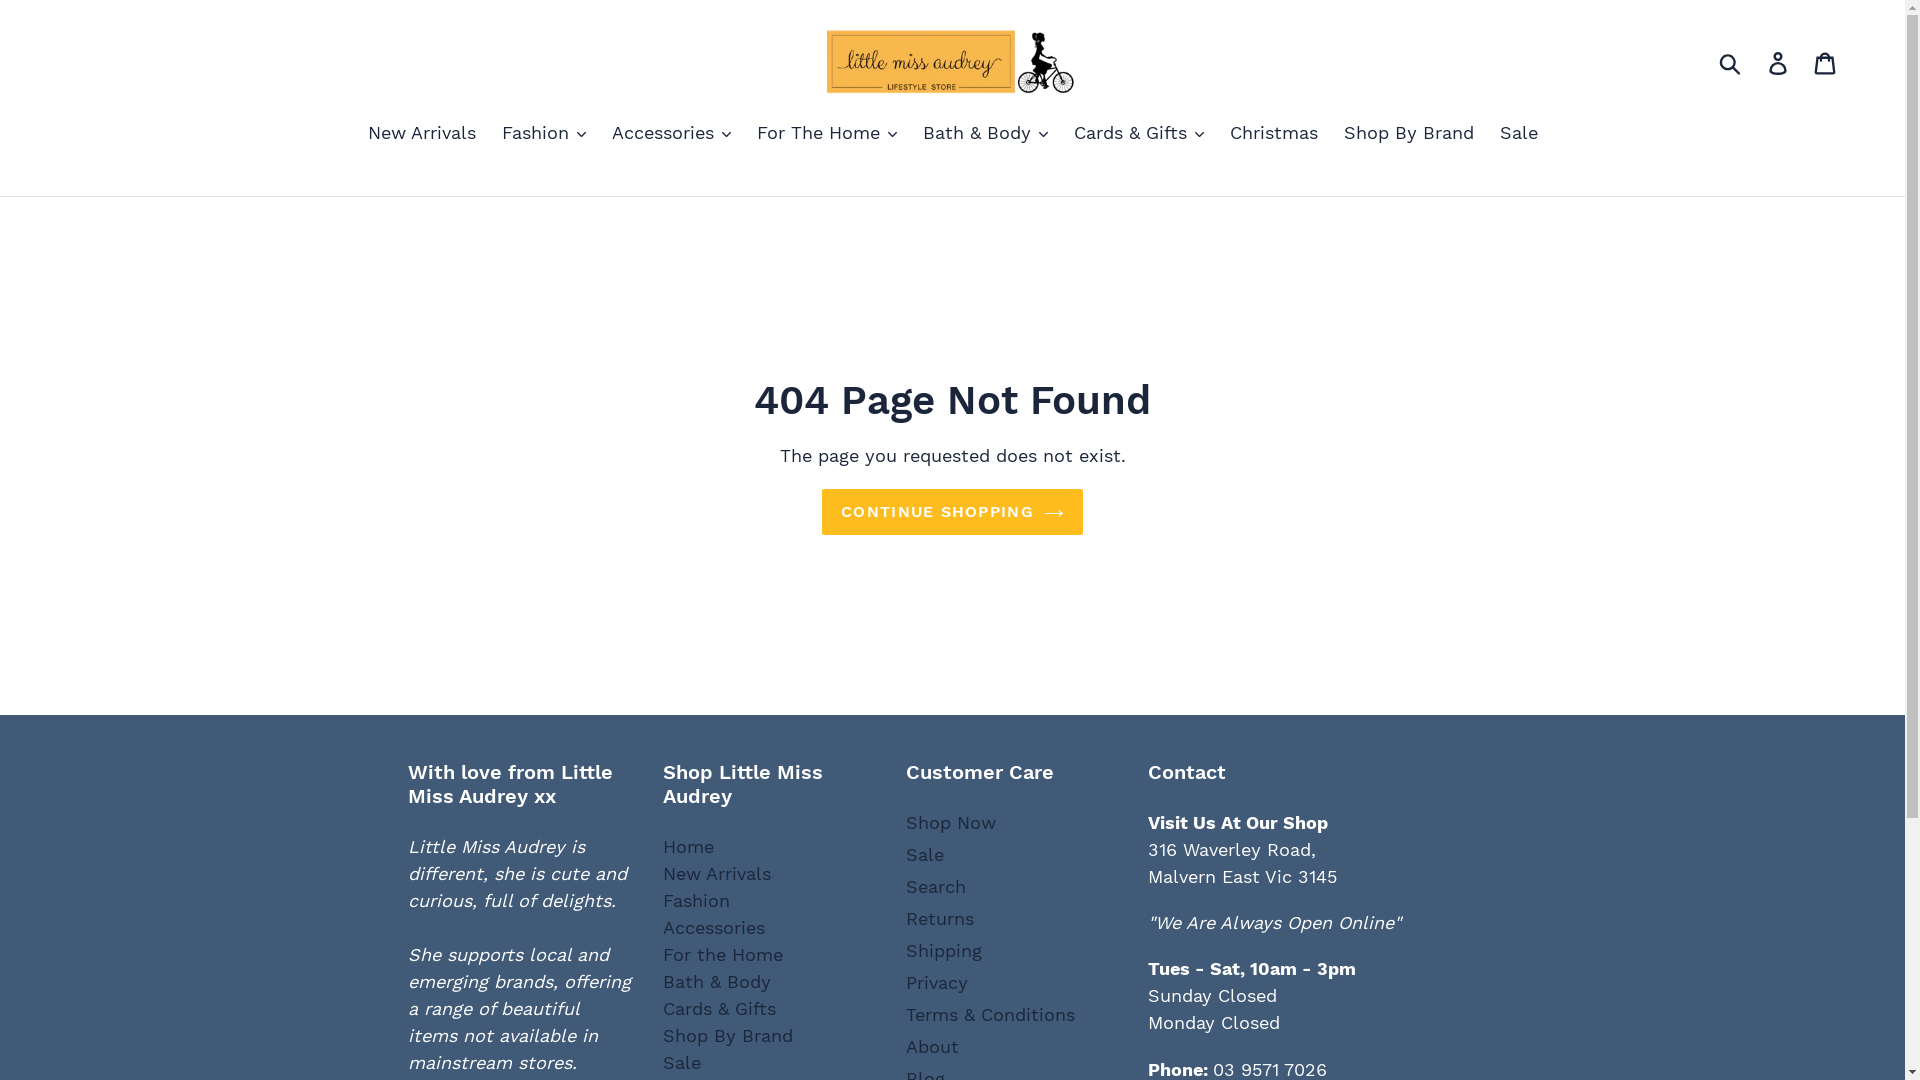 The height and width of the screenshot is (1080, 1920). I want to click on Privacy, so click(937, 982).